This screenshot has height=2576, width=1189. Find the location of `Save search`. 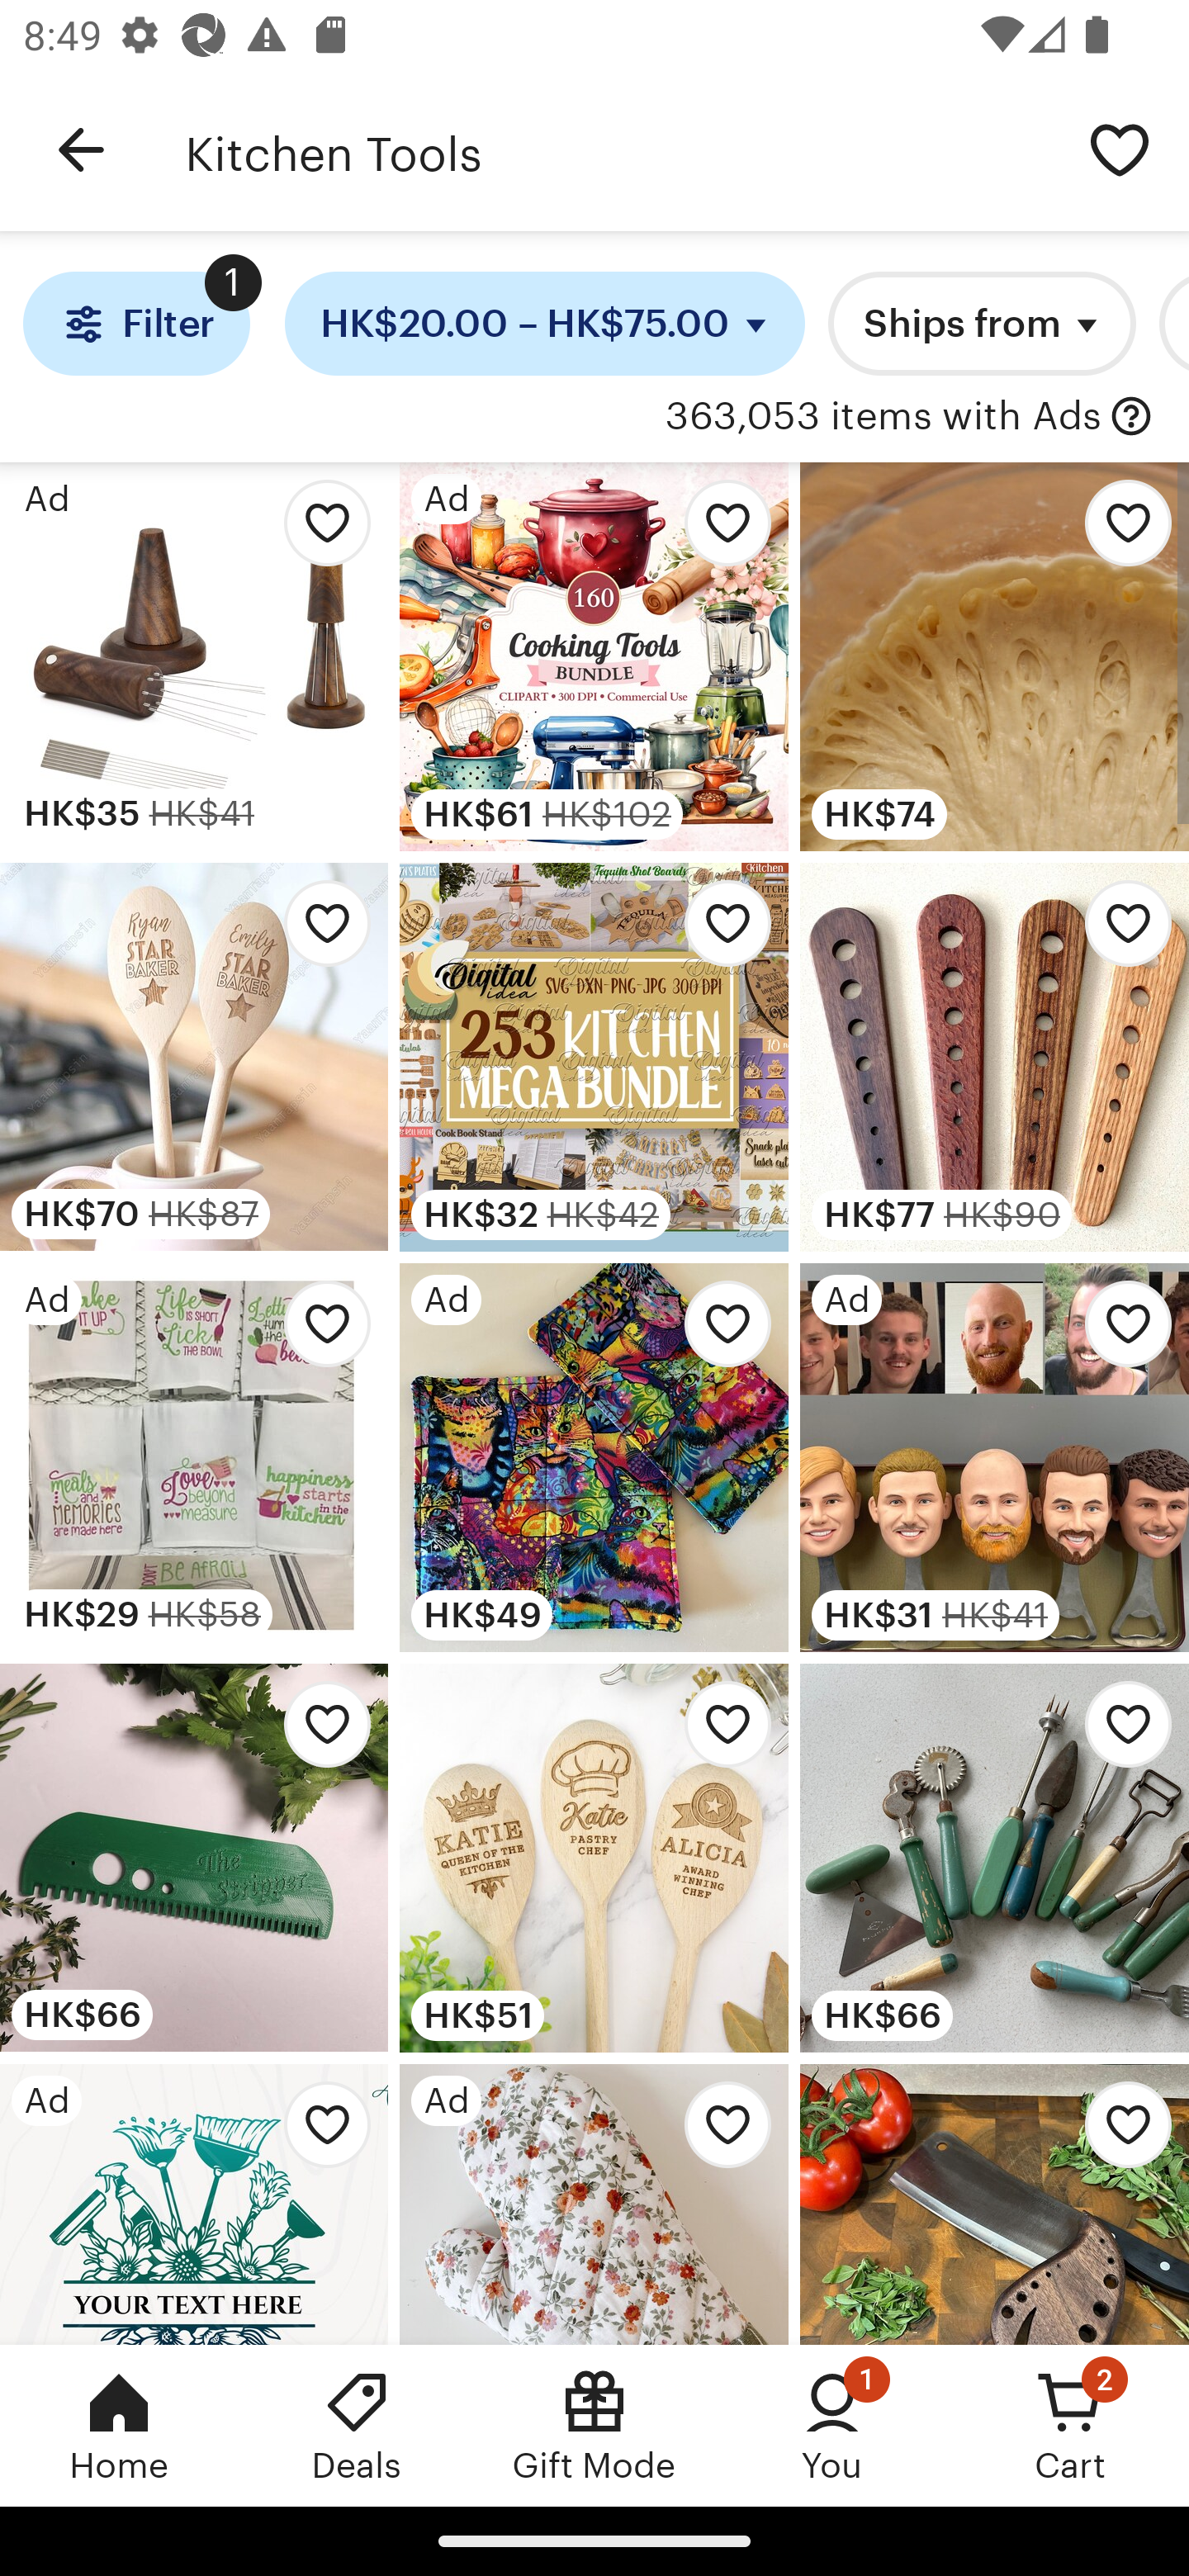

Save search is located at coordinates (1120, 149).